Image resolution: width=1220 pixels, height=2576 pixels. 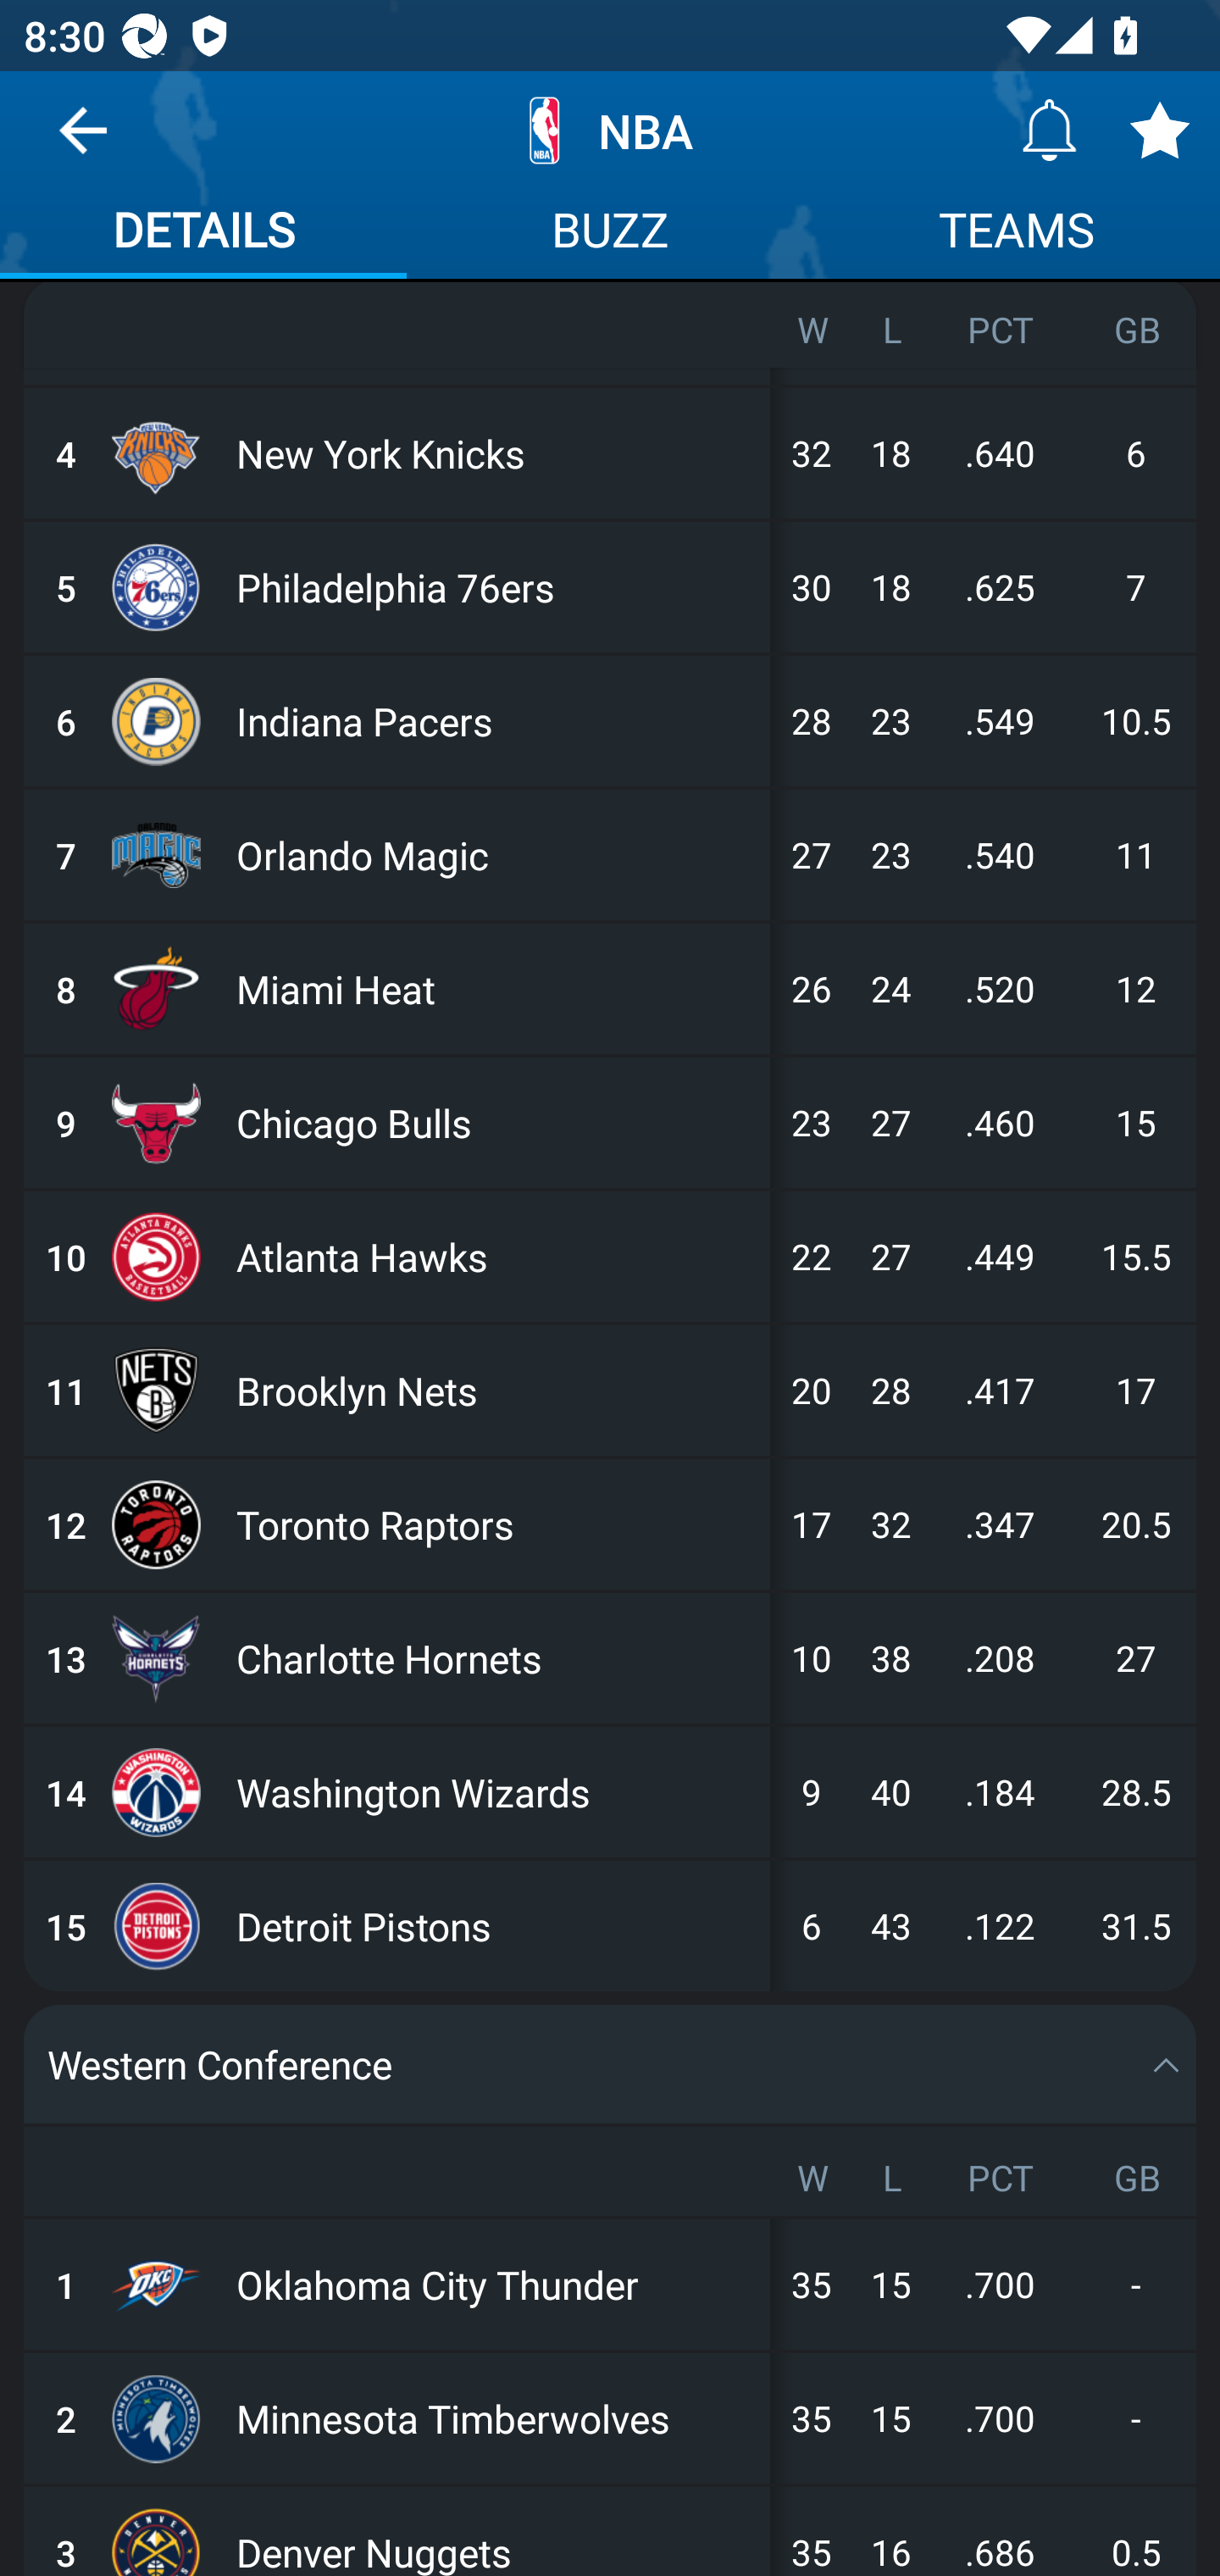 I want to click on 6 Indiana Pacers 28 23 .549 10.5, so click(x=610, y=721).